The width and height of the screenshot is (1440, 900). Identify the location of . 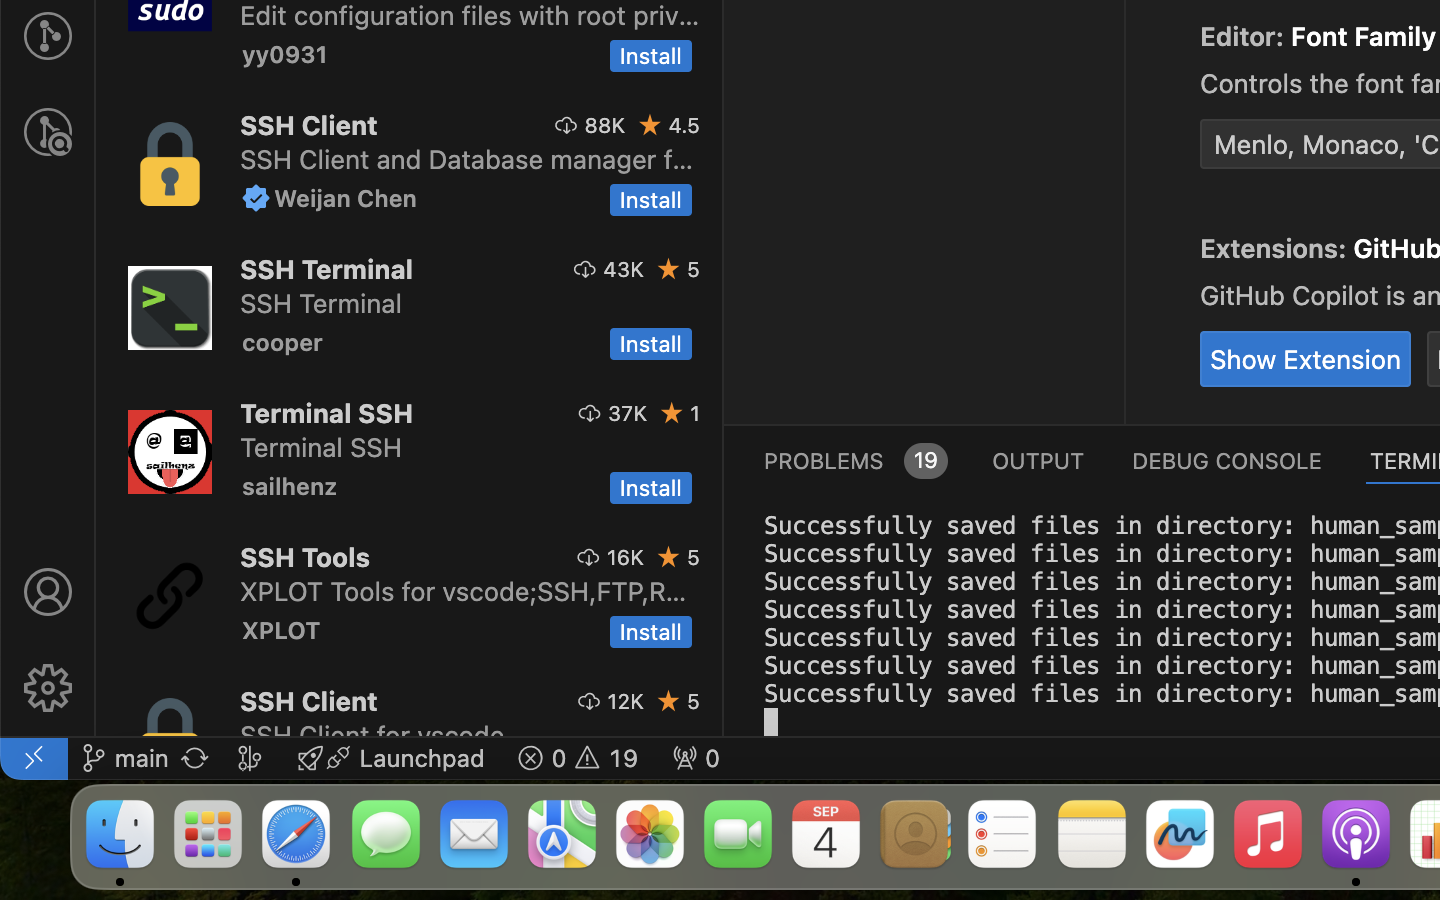
(1150, 32).